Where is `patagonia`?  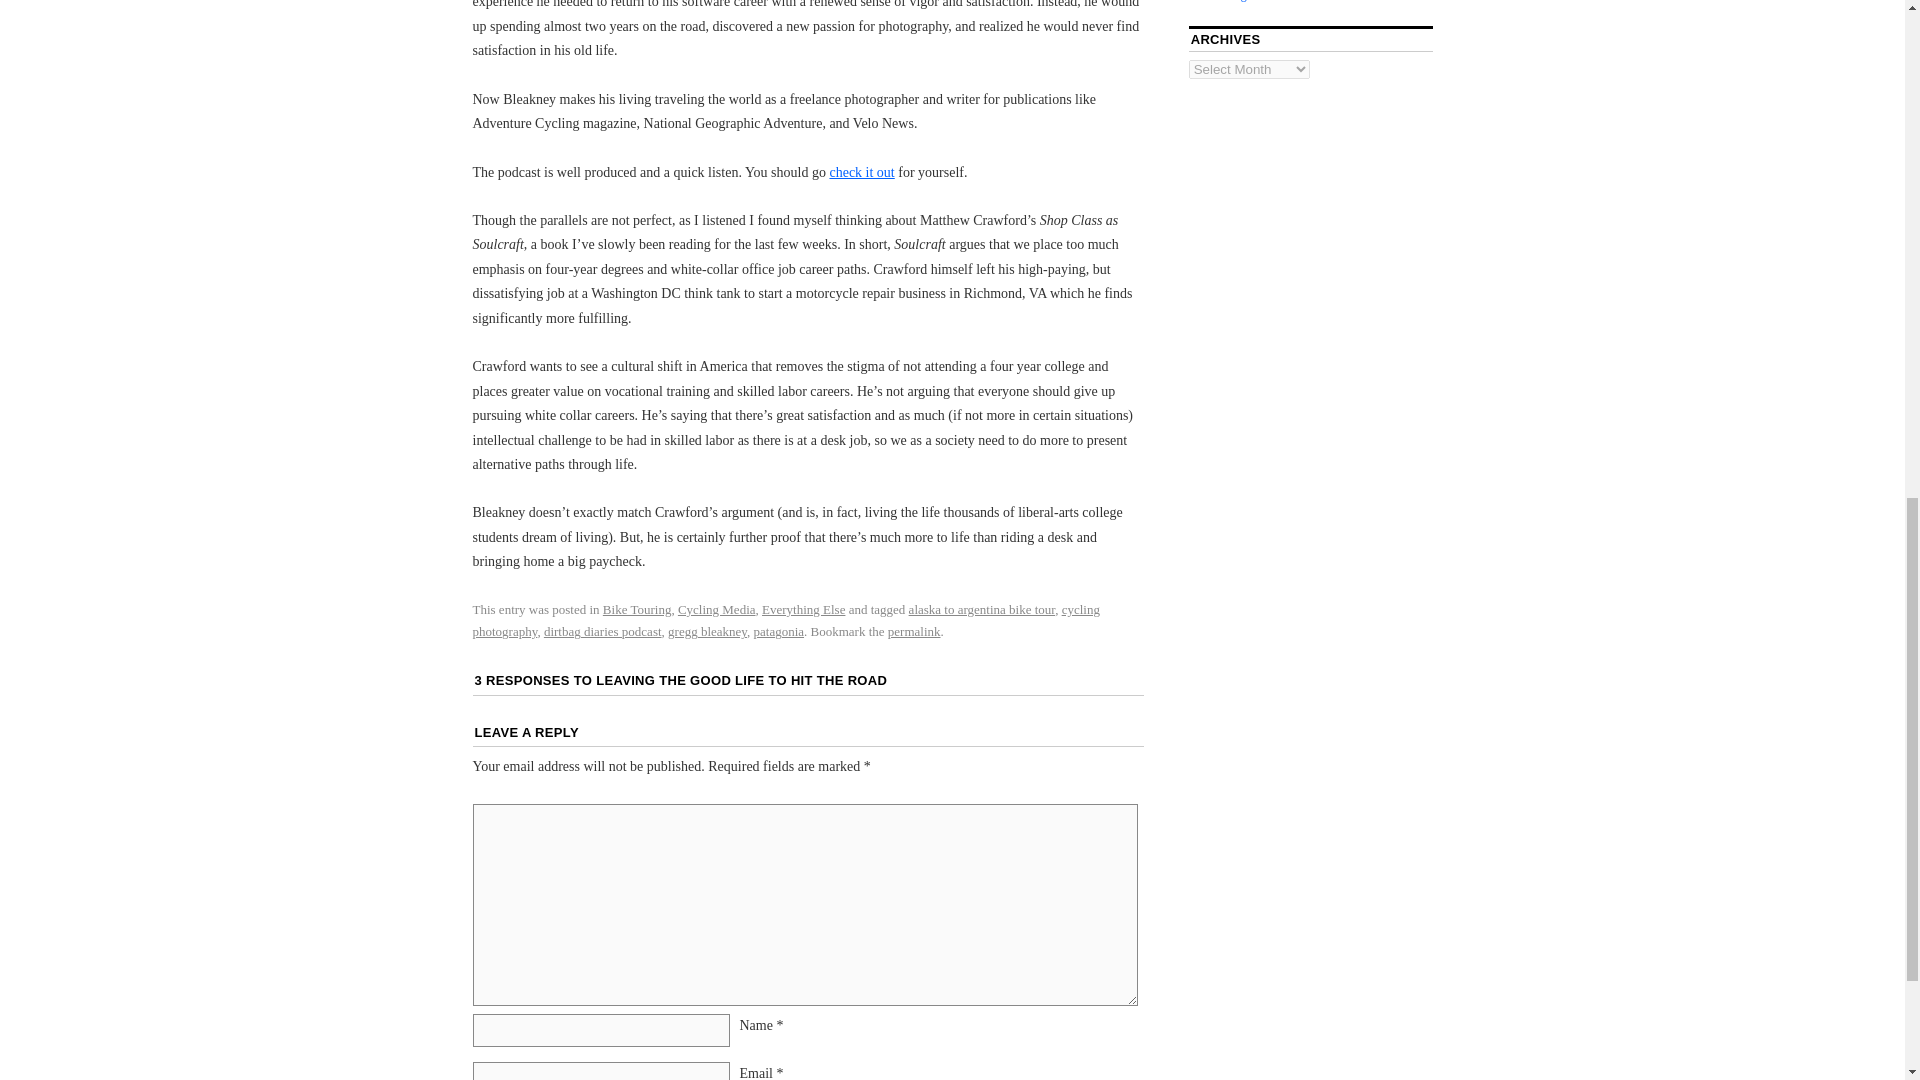
patagonia is located at coordinates (779, 632).